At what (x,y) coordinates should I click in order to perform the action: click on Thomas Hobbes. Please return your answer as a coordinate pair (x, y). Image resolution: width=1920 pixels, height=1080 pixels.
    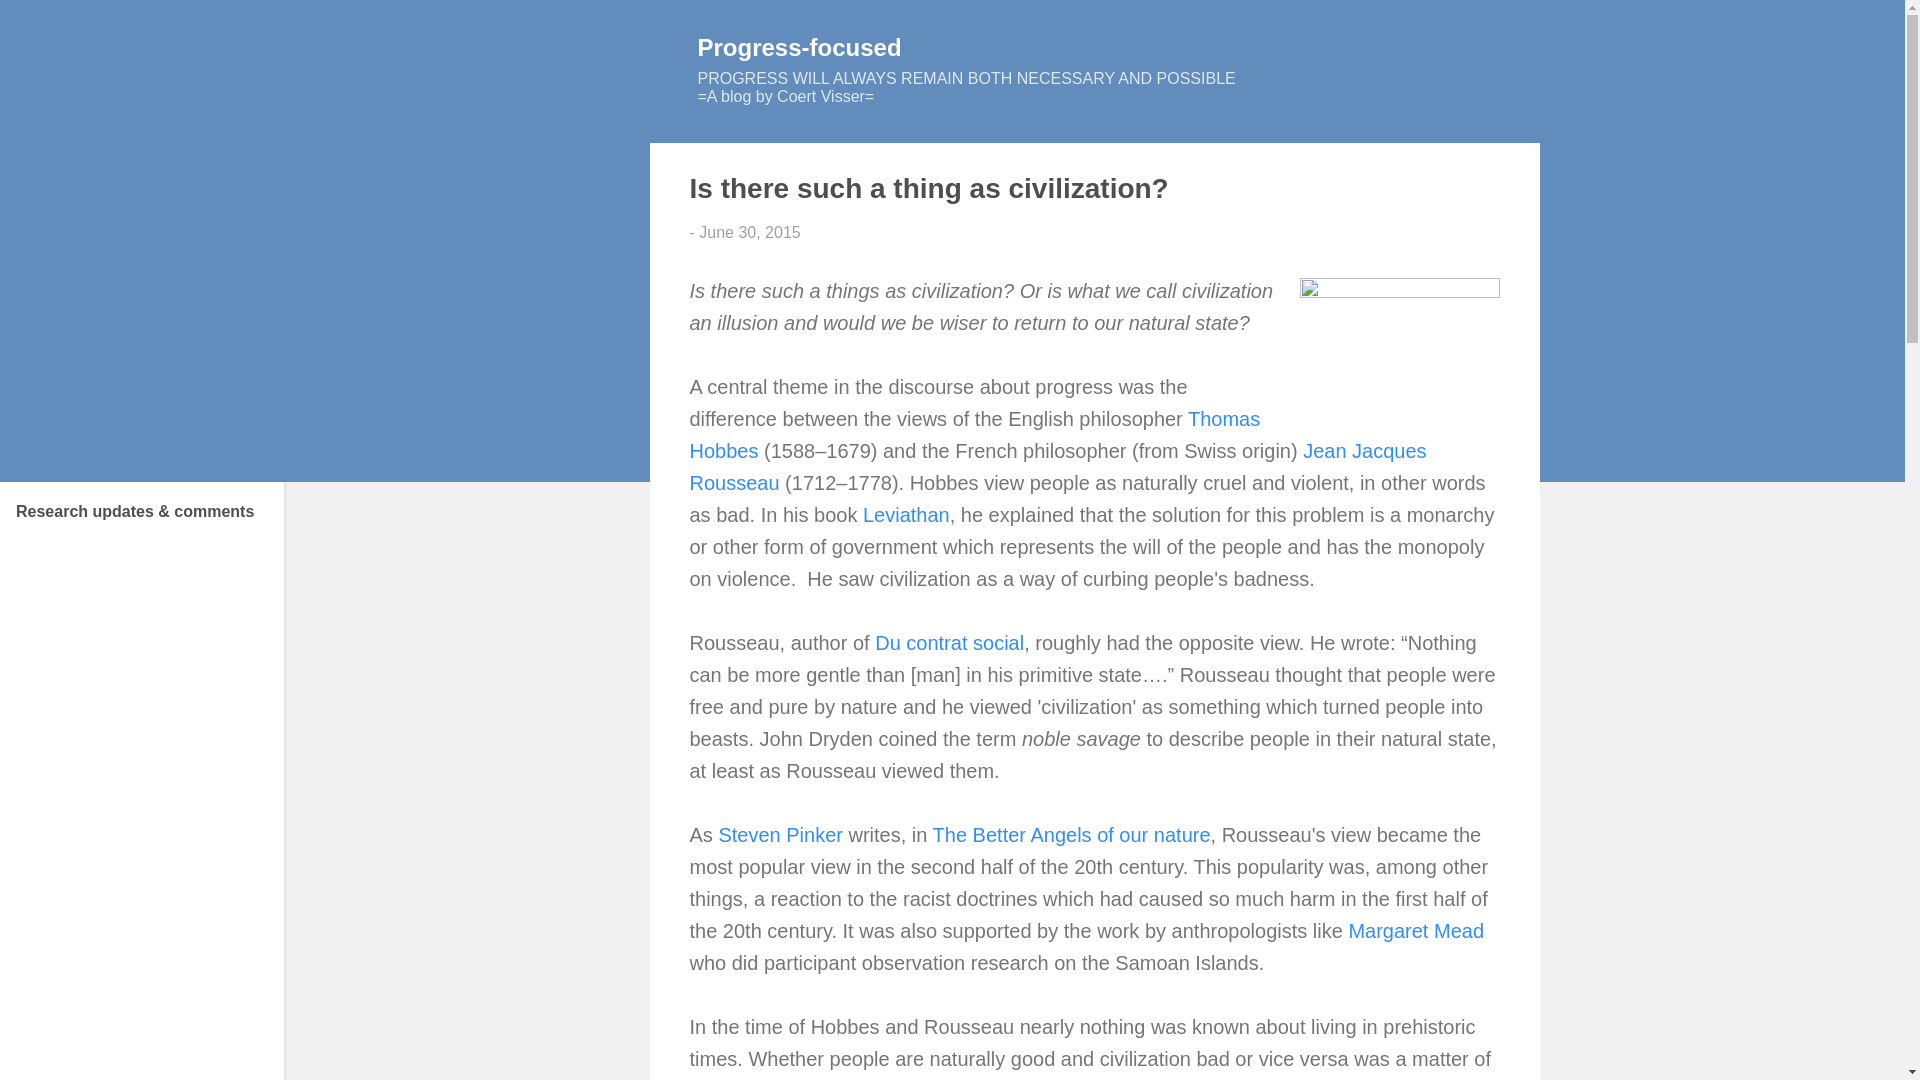
    Looking at the image, I should click on (975, 435).